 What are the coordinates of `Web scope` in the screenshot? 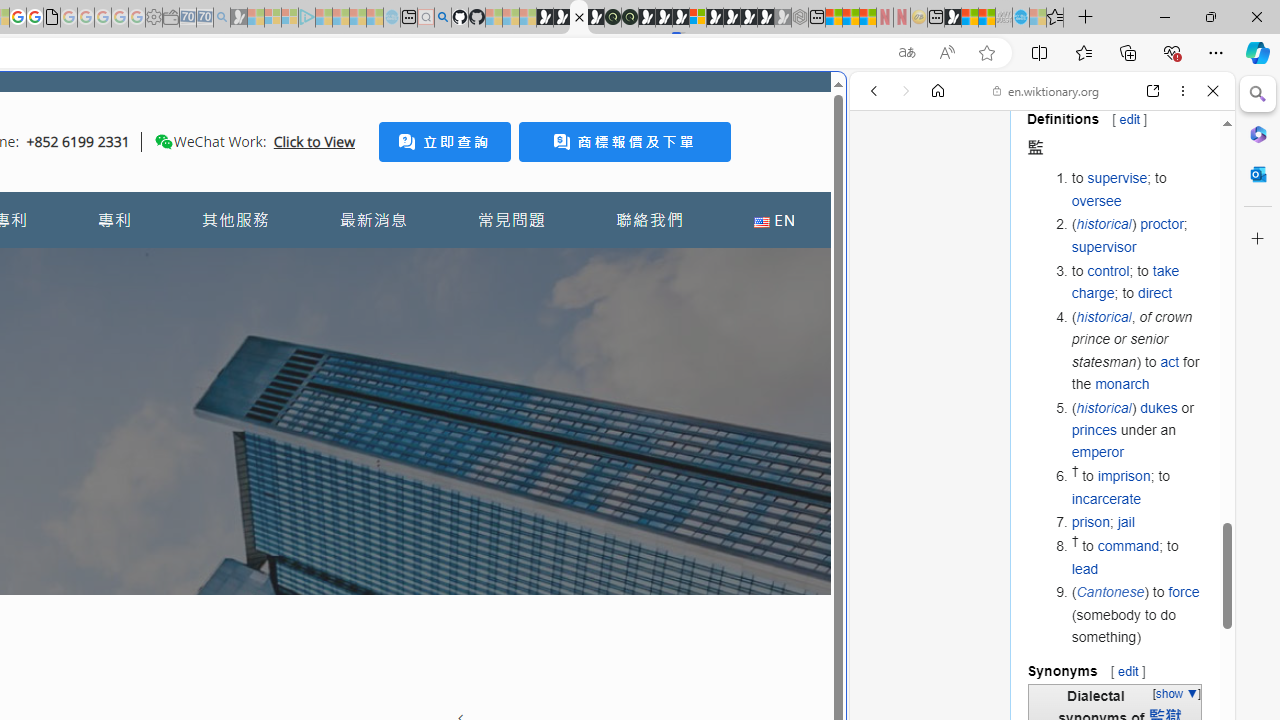 It's located at (882, 180).